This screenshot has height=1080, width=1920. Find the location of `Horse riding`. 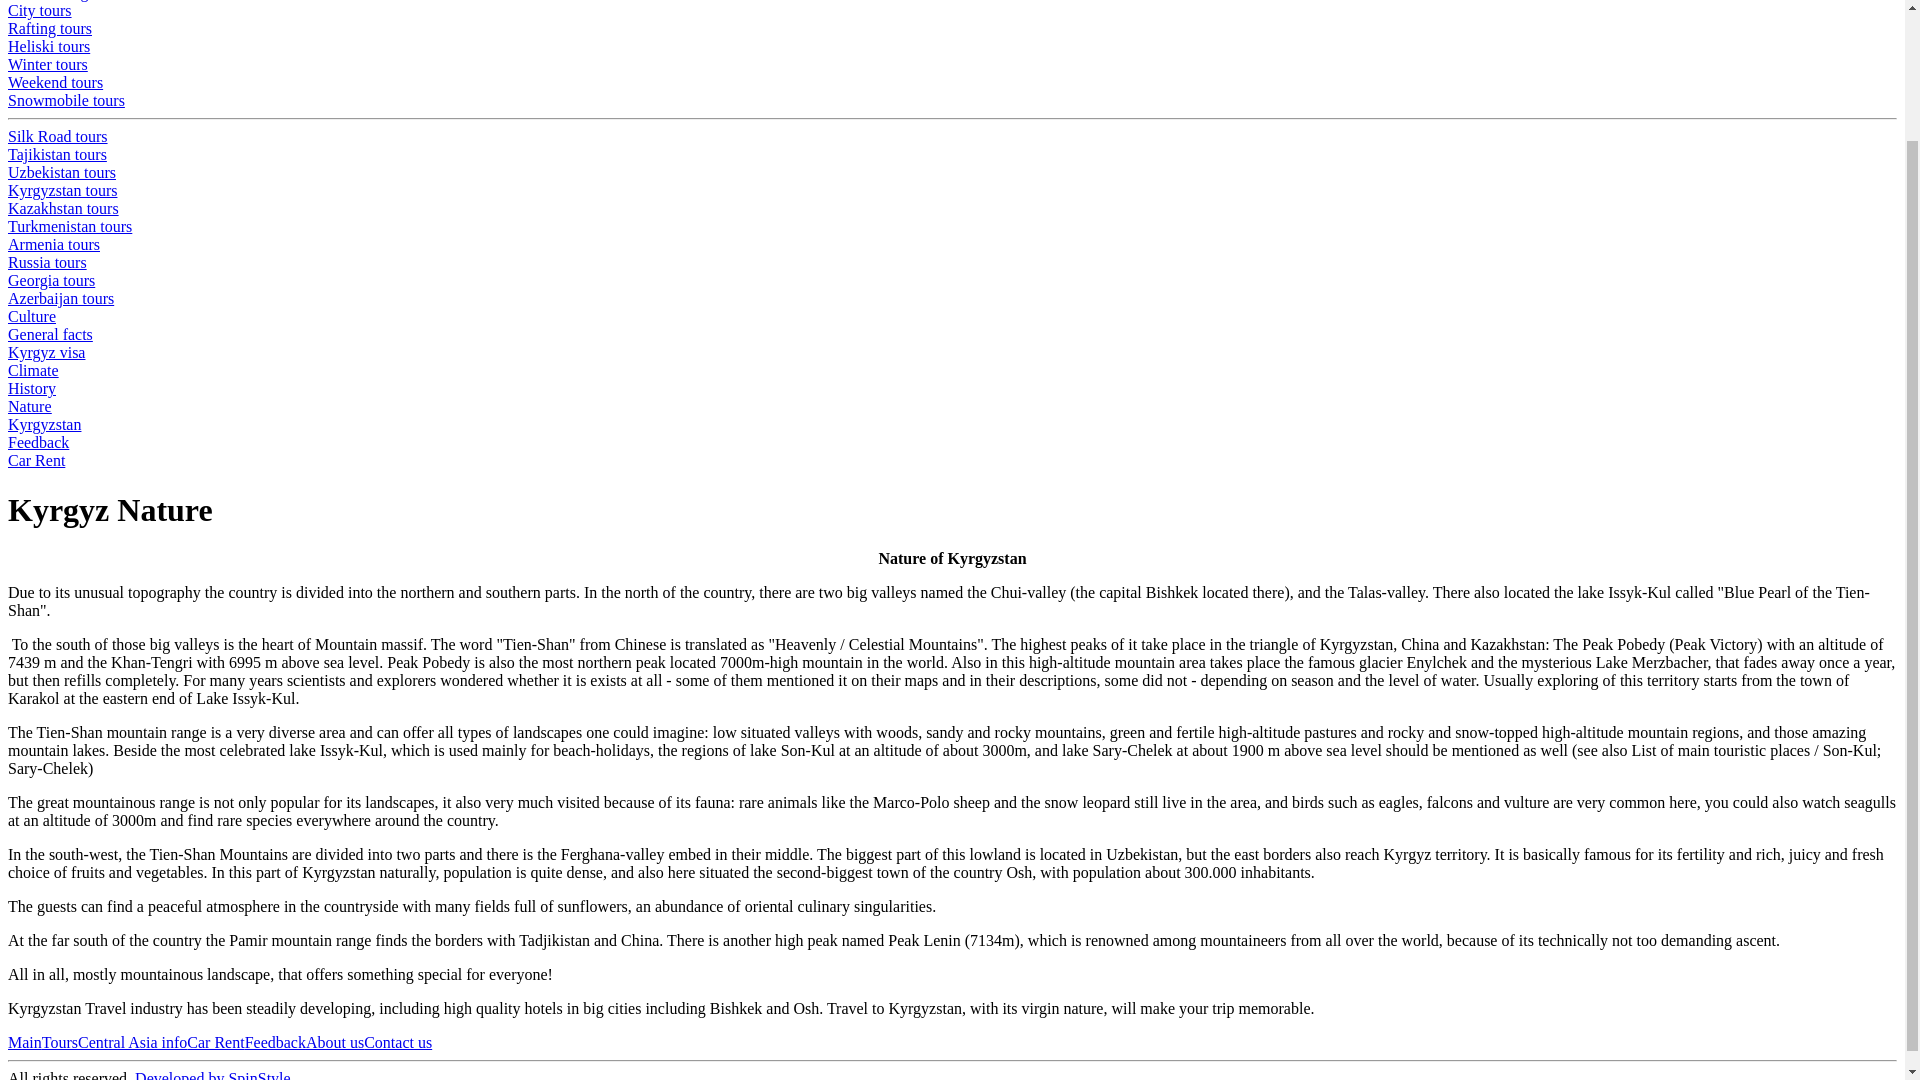

Horse riding is located at coordinates (48, 0).